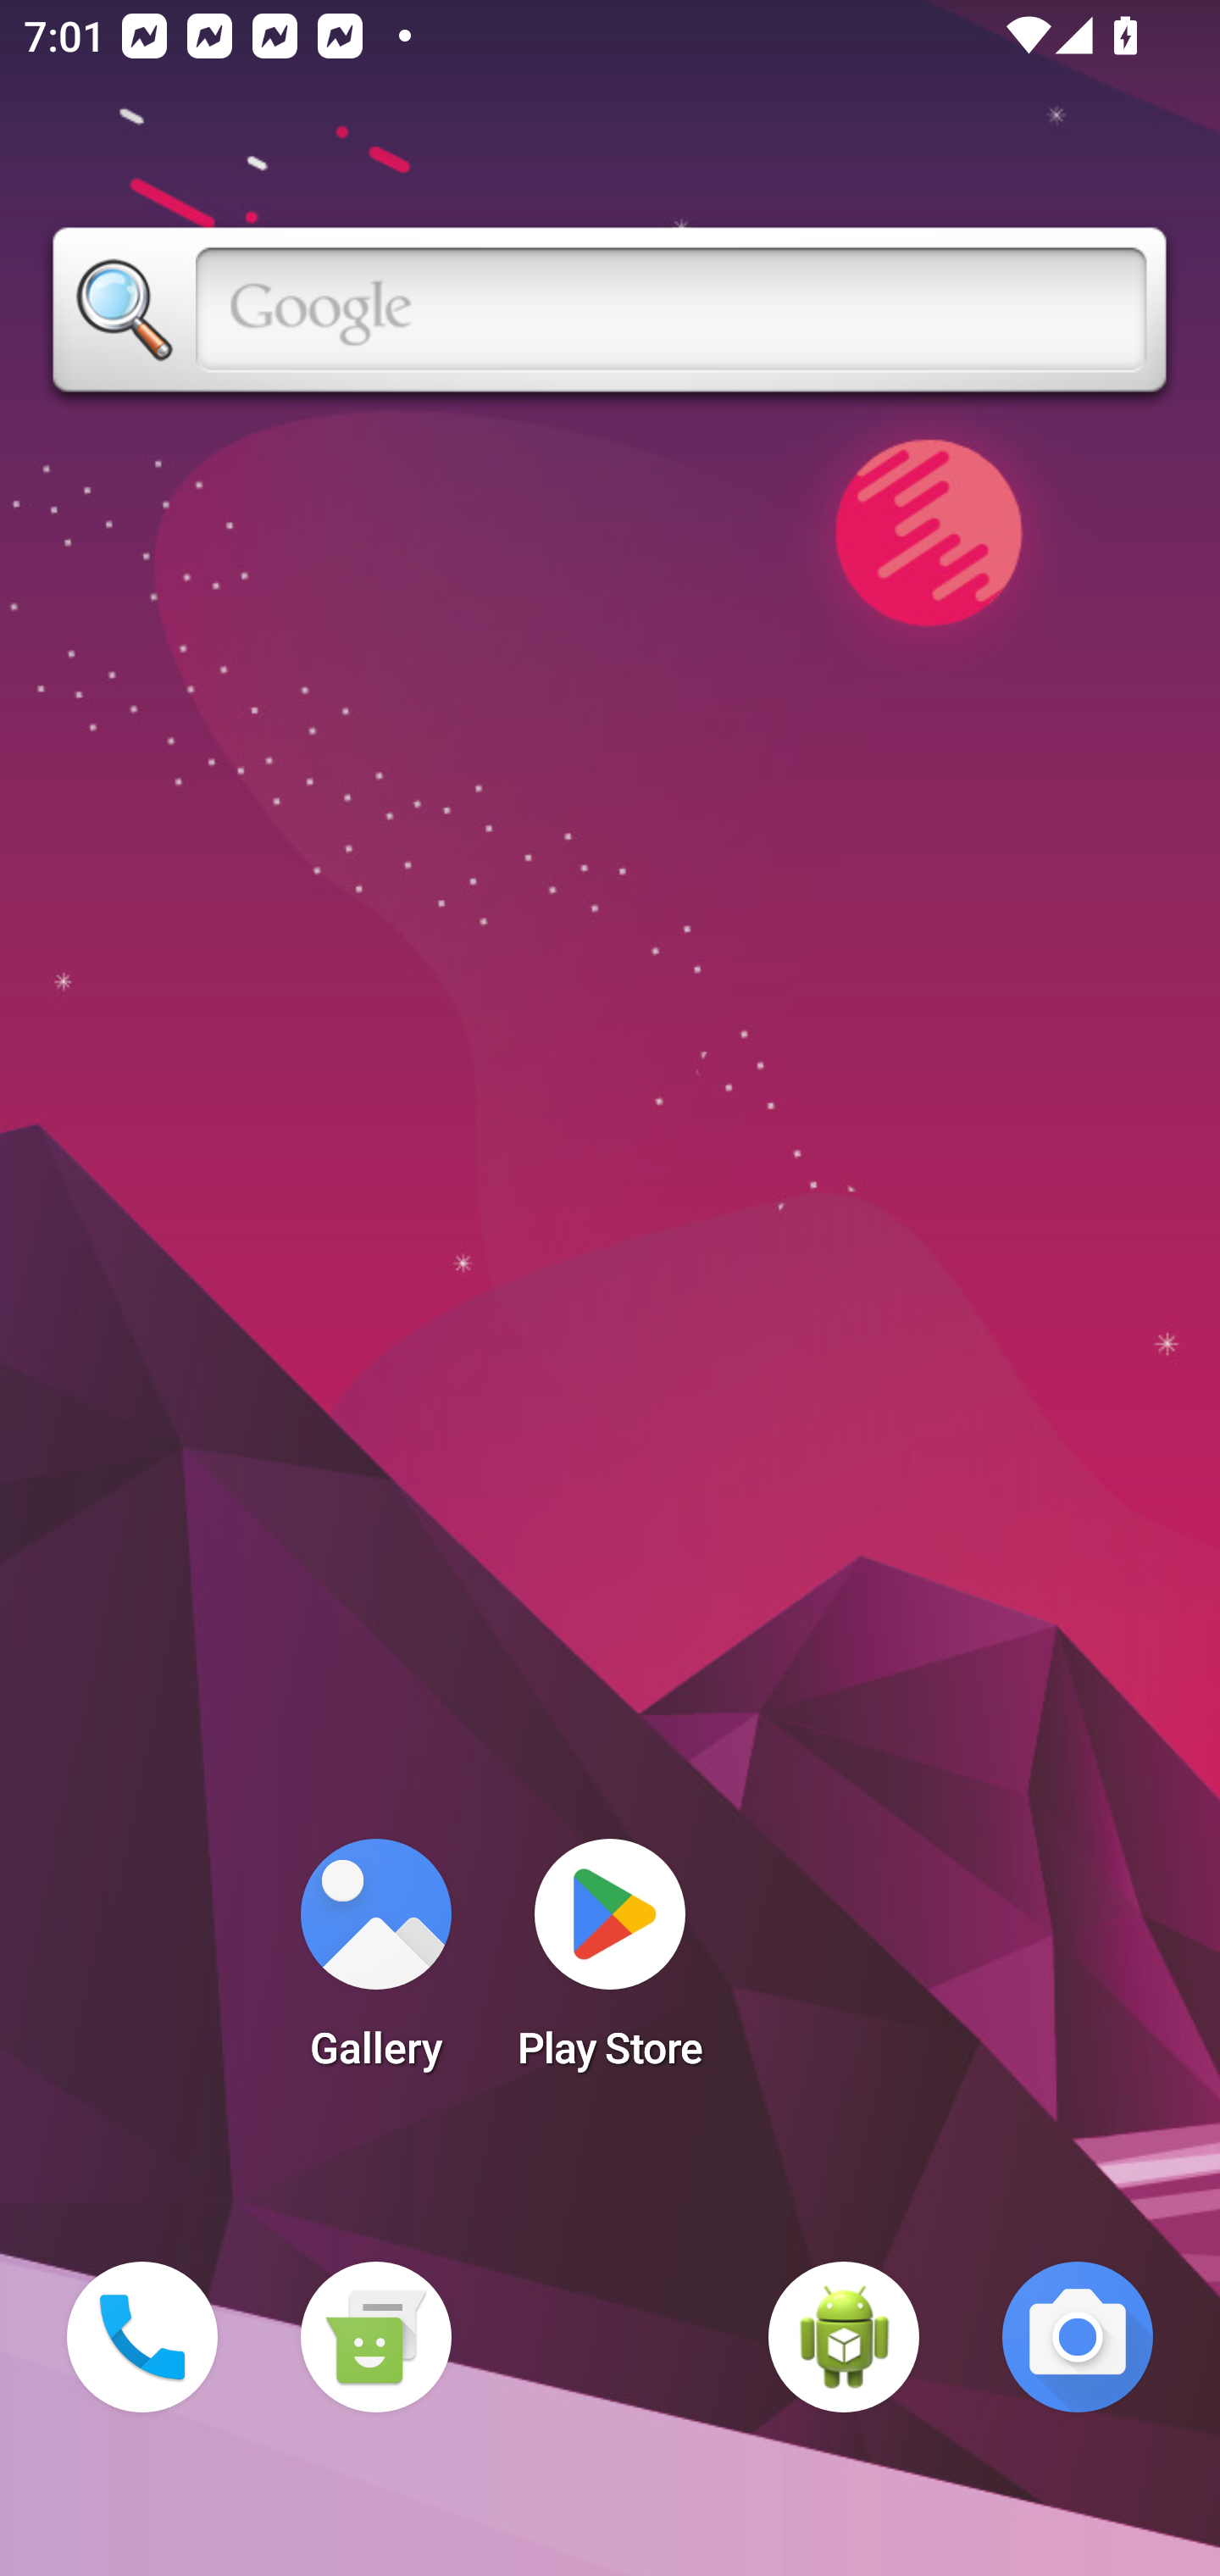 The width and height of the screenshot is (1220, 2576). What do you see at coordinates (844, 2337) in the screenshot?
I see `WebView Browser Tester` at bounding box center [844, 2337].